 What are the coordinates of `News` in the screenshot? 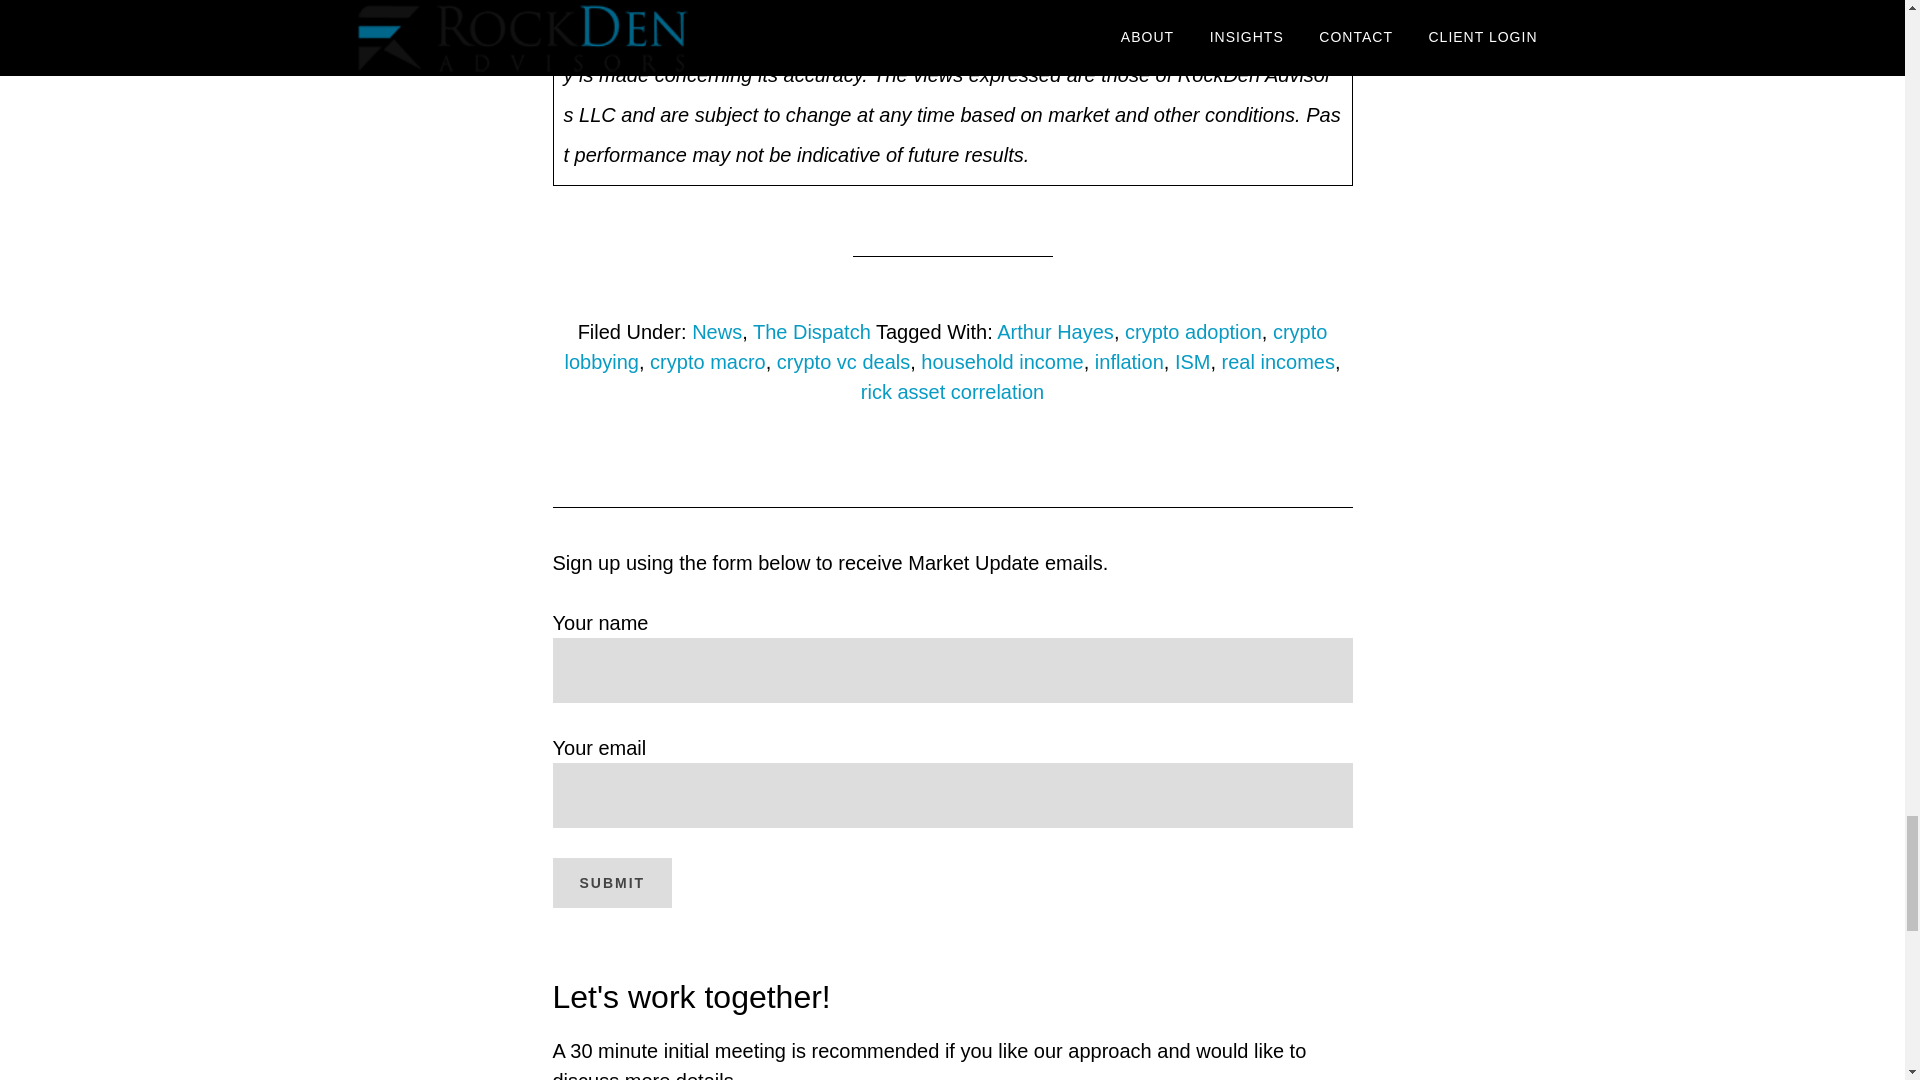 It's located at (716, 330).